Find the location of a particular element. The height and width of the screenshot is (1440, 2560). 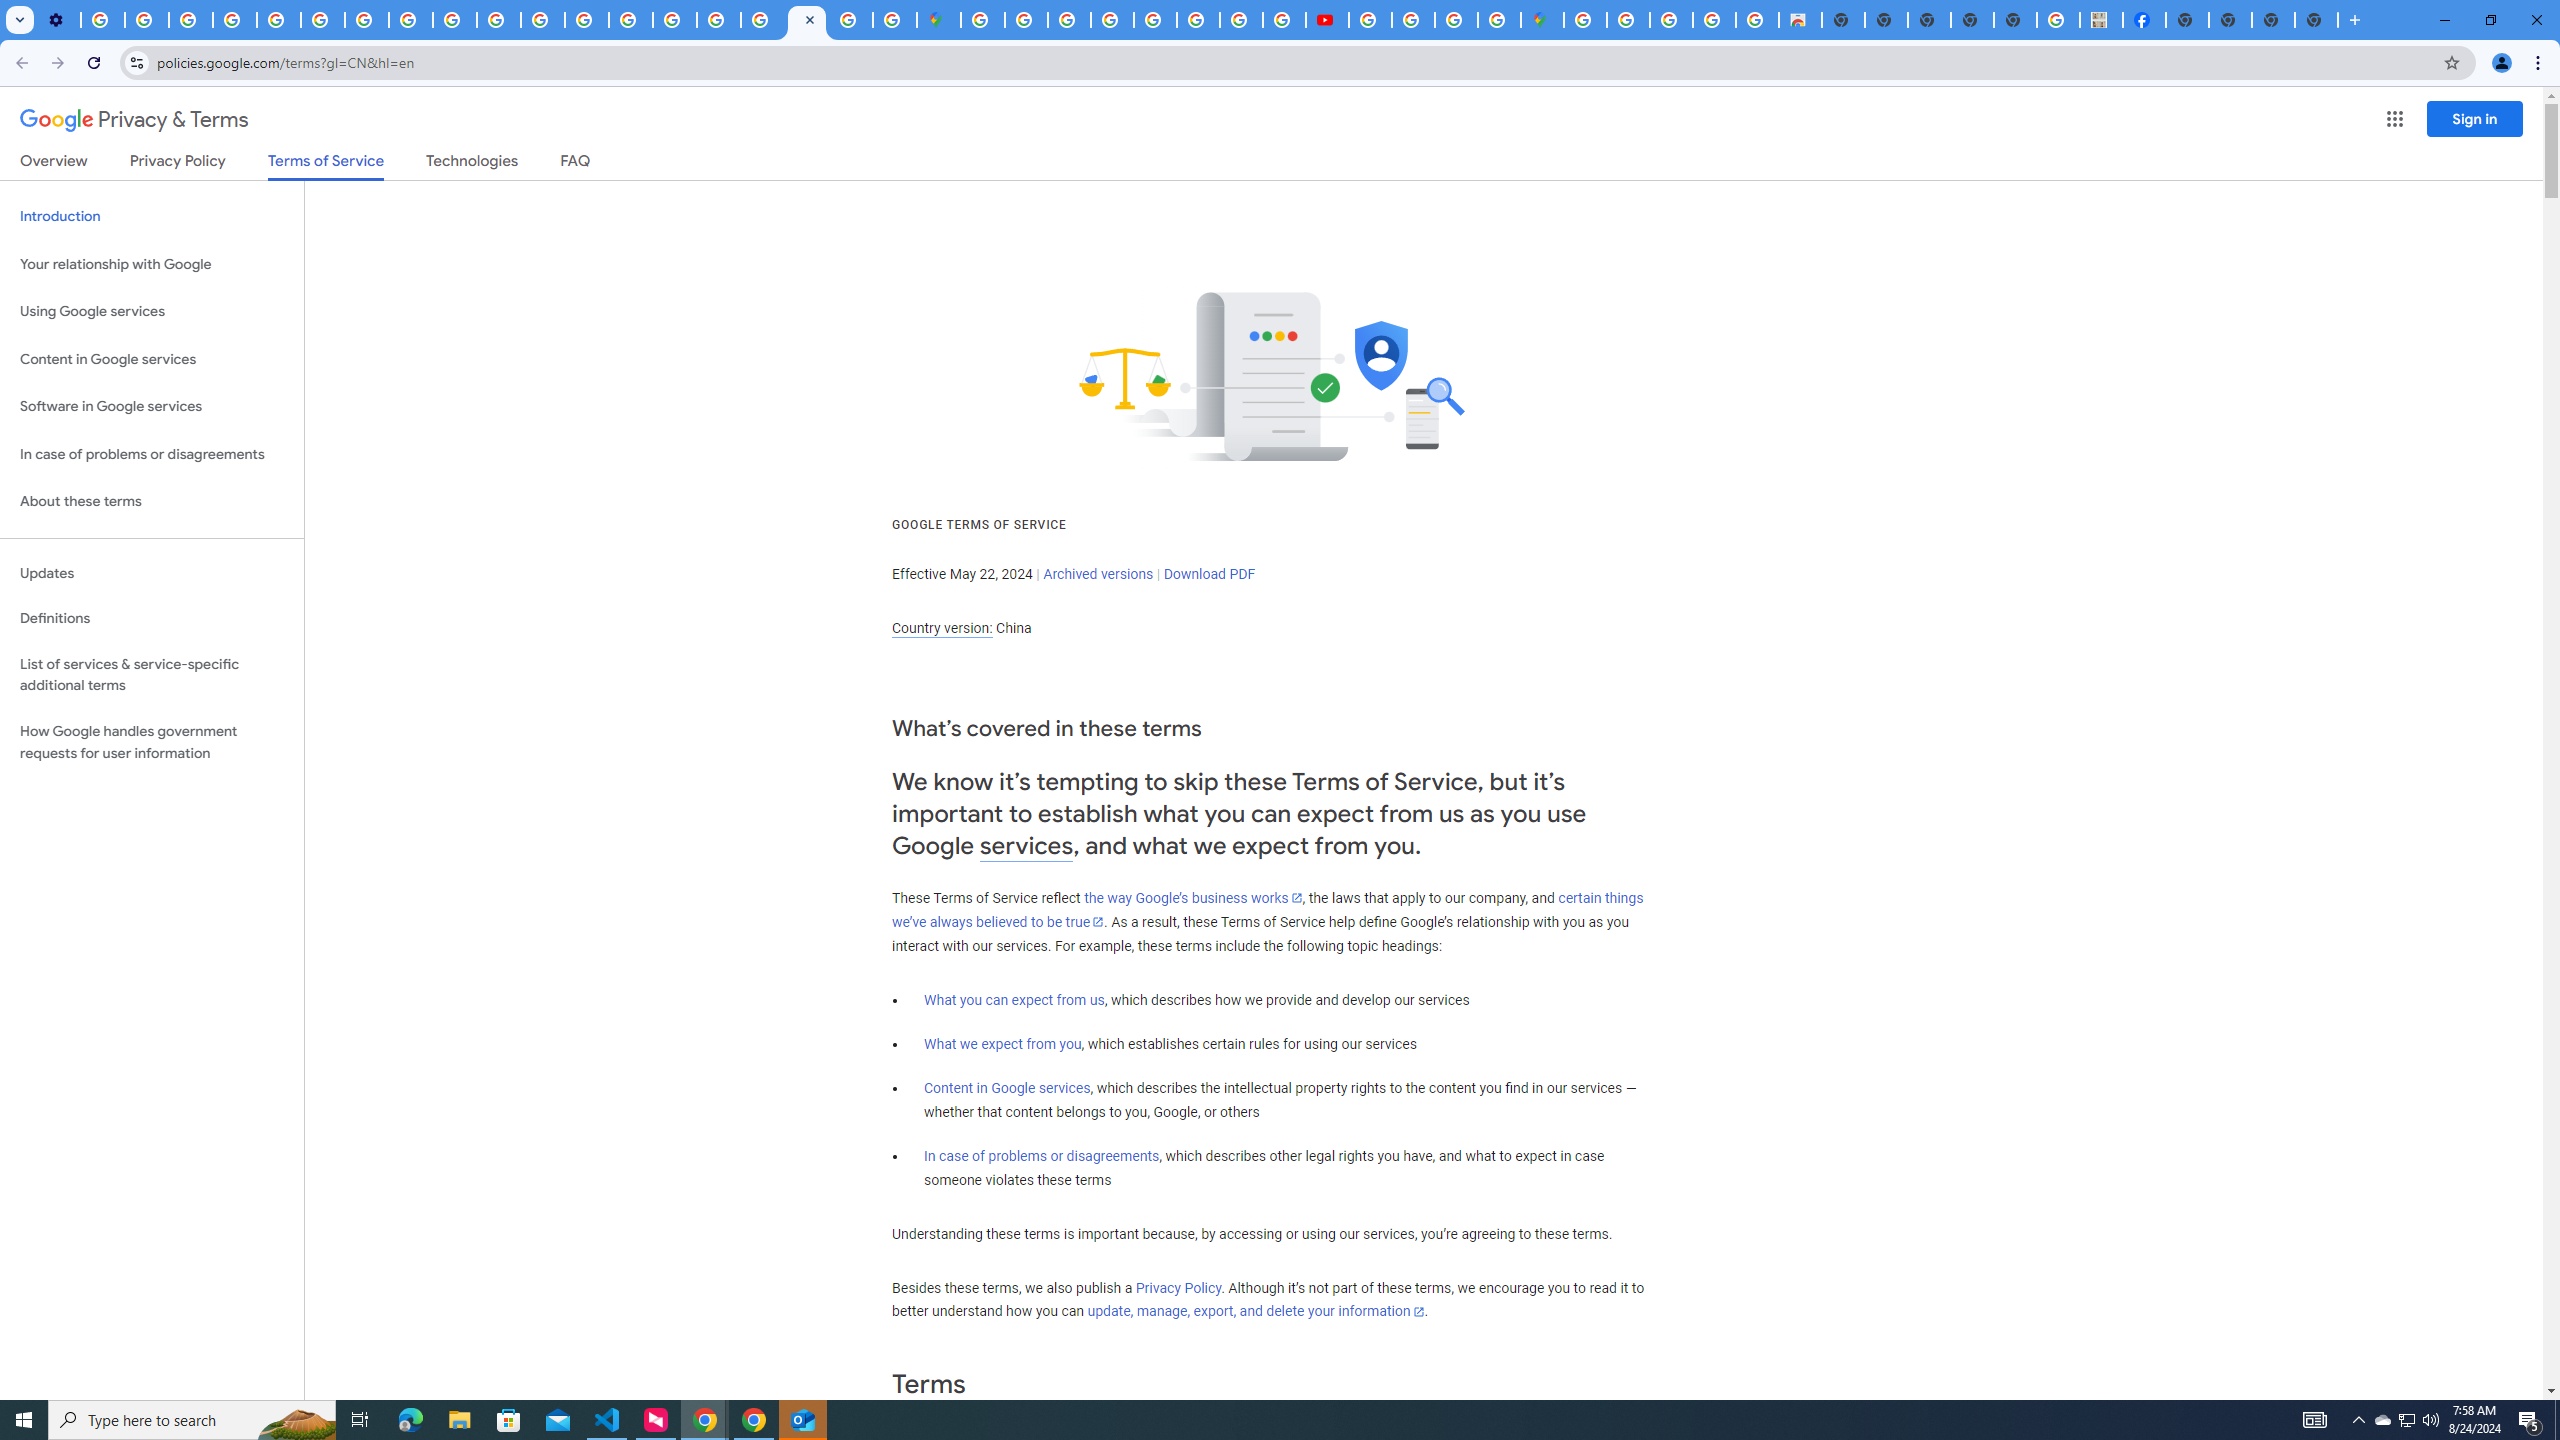

Delete photos & videos - Computer - Google Photos Help is located at coordinates (102, 20).